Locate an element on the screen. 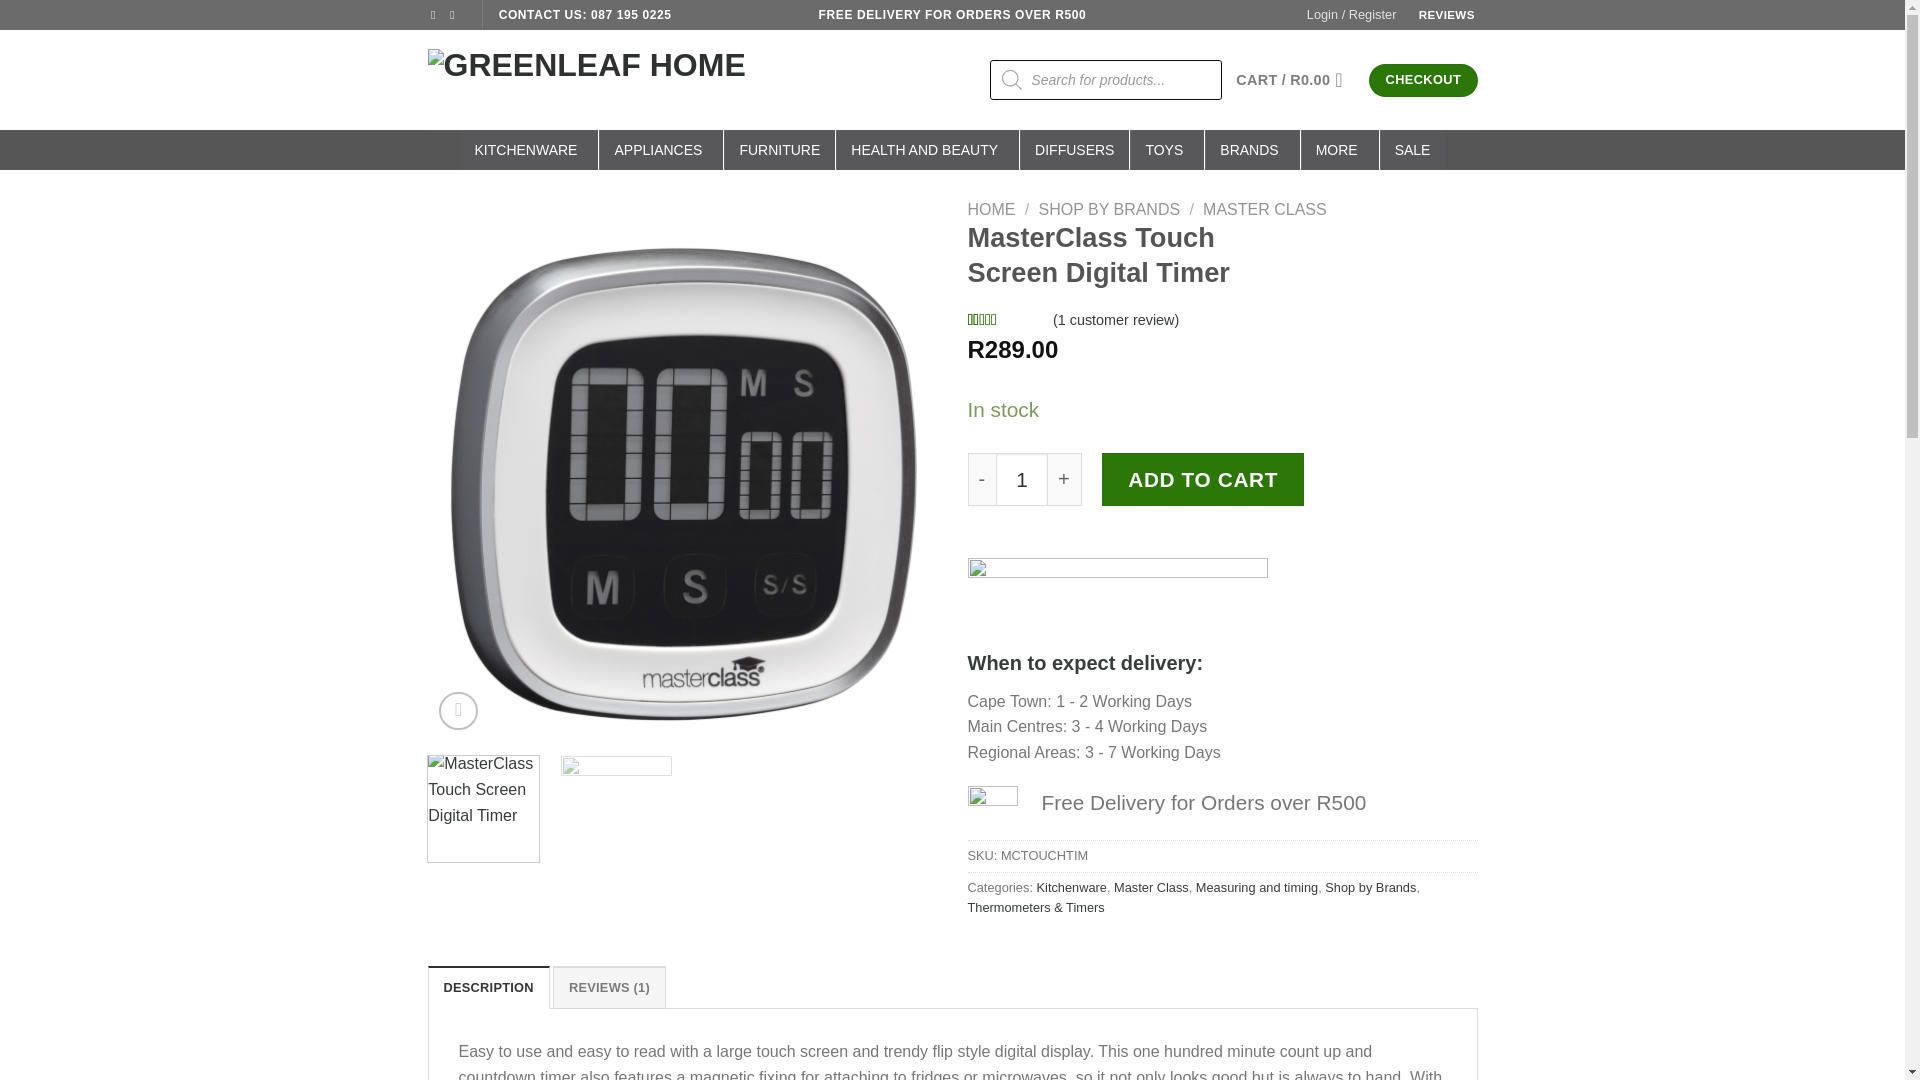  1 is located at coordinates (1022, 478).